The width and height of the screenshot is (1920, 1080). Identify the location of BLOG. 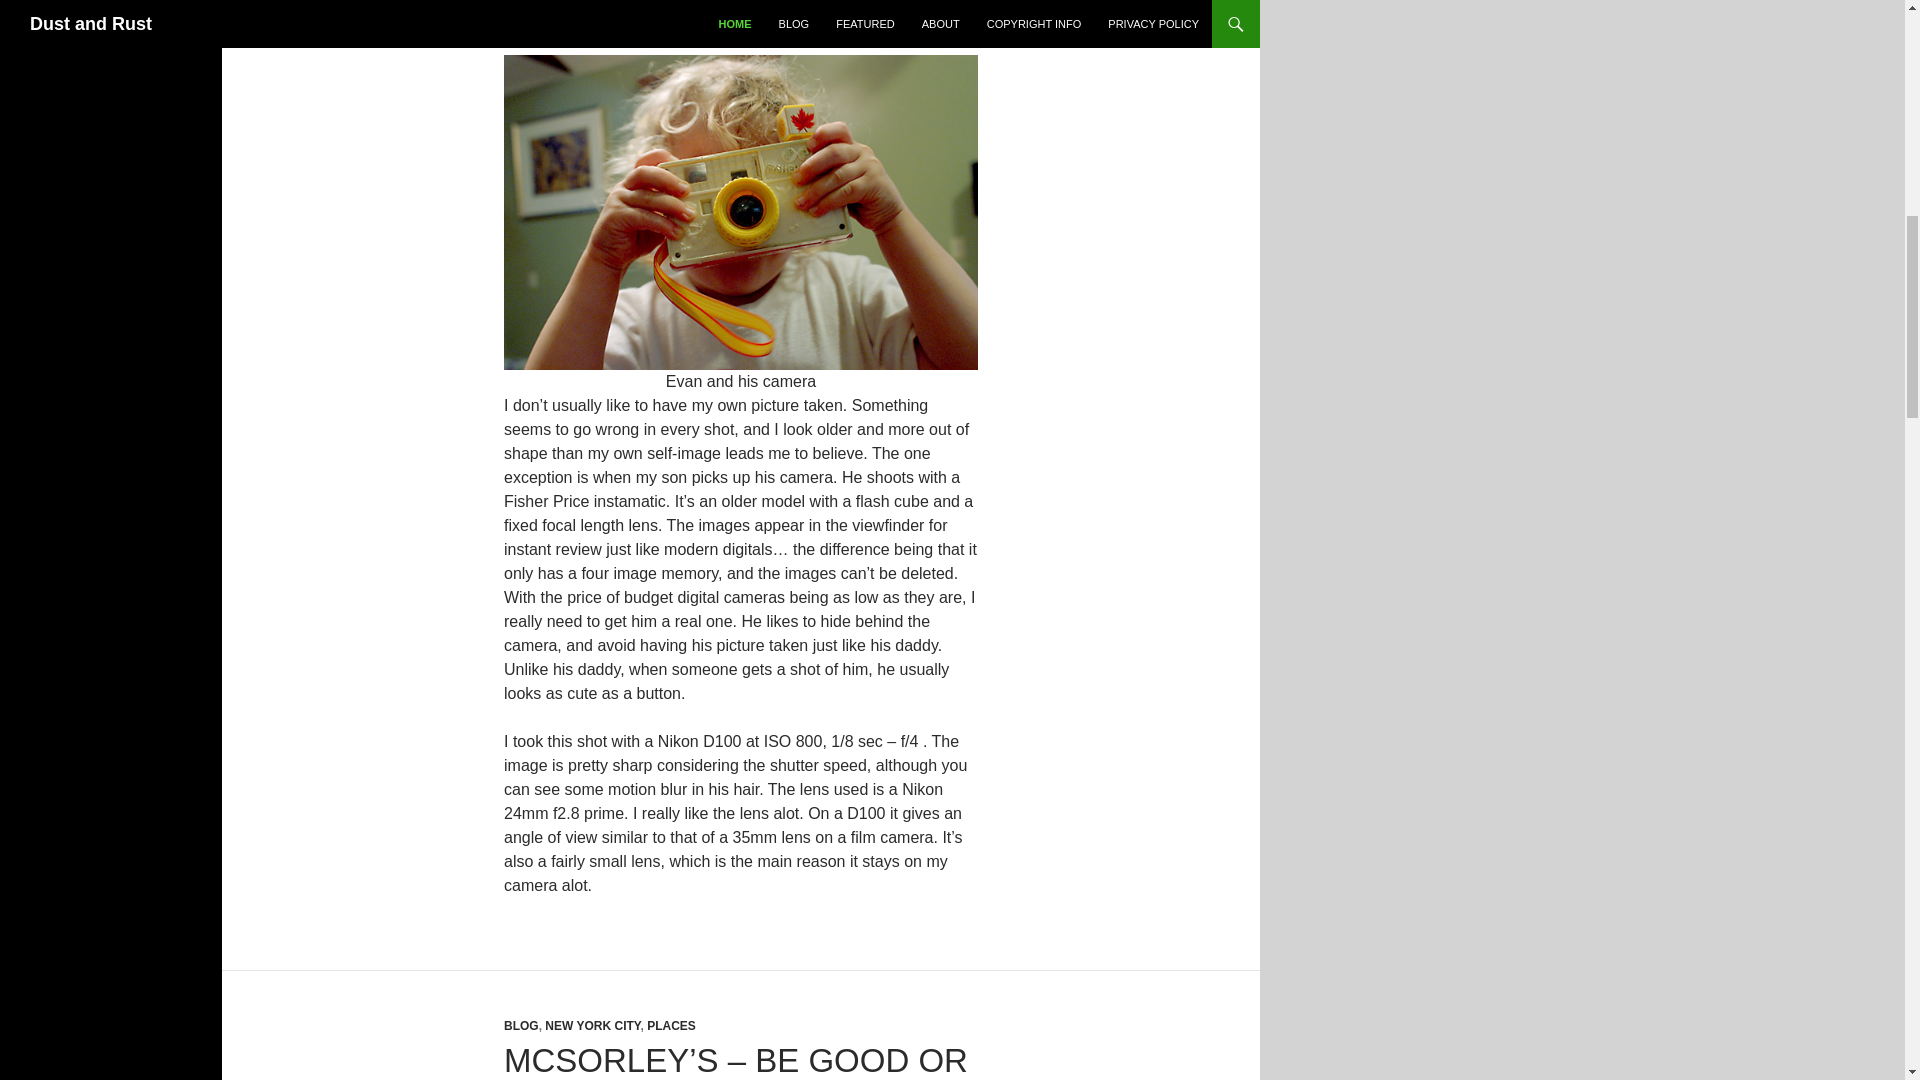
(521, 1026).